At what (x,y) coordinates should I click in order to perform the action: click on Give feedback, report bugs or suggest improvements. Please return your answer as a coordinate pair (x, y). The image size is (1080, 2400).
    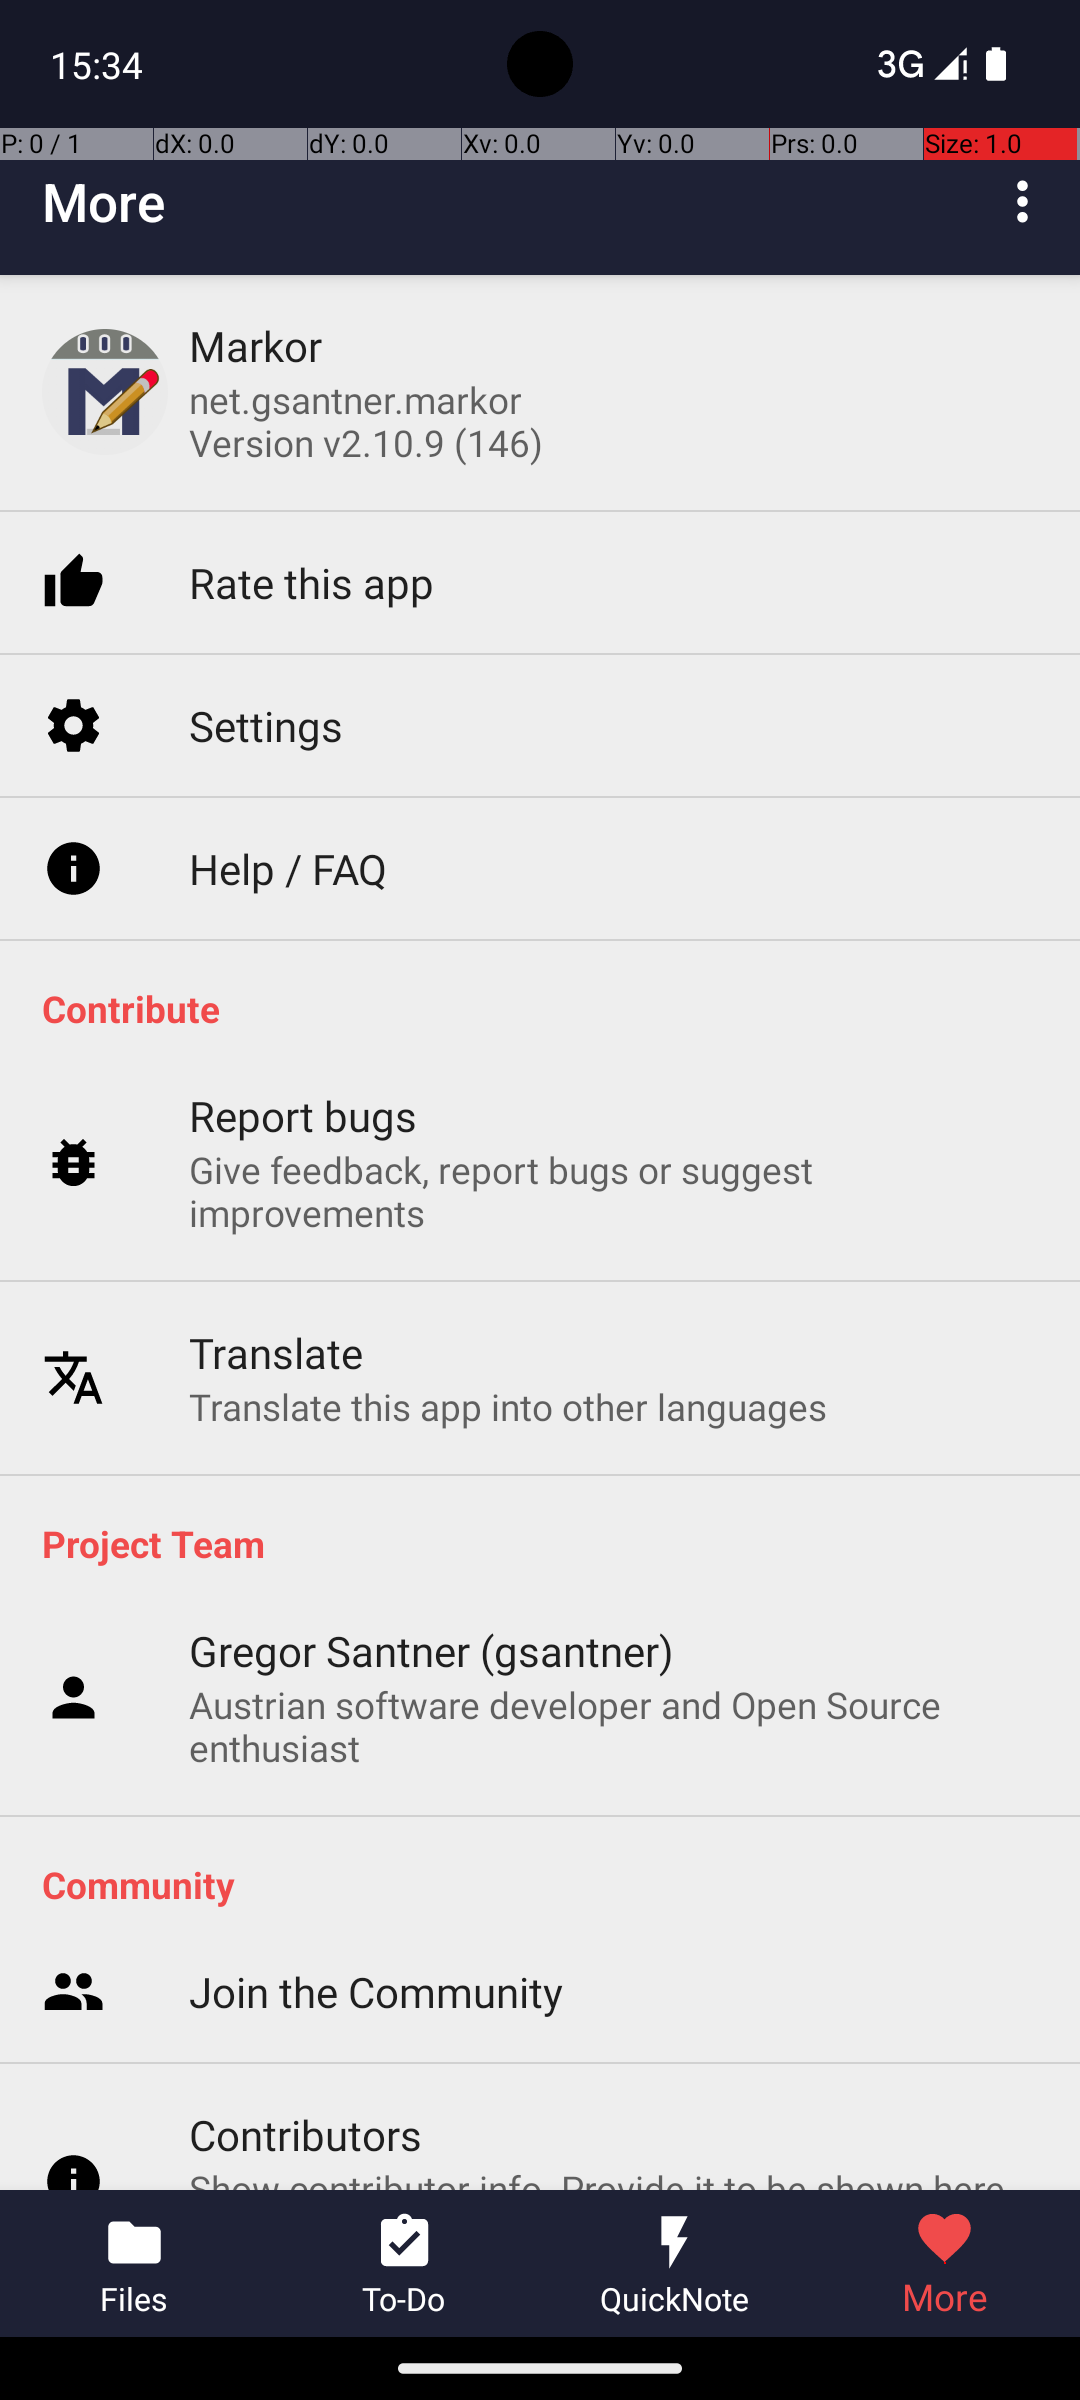
    Looking at the image, I should click on (614, 1106).